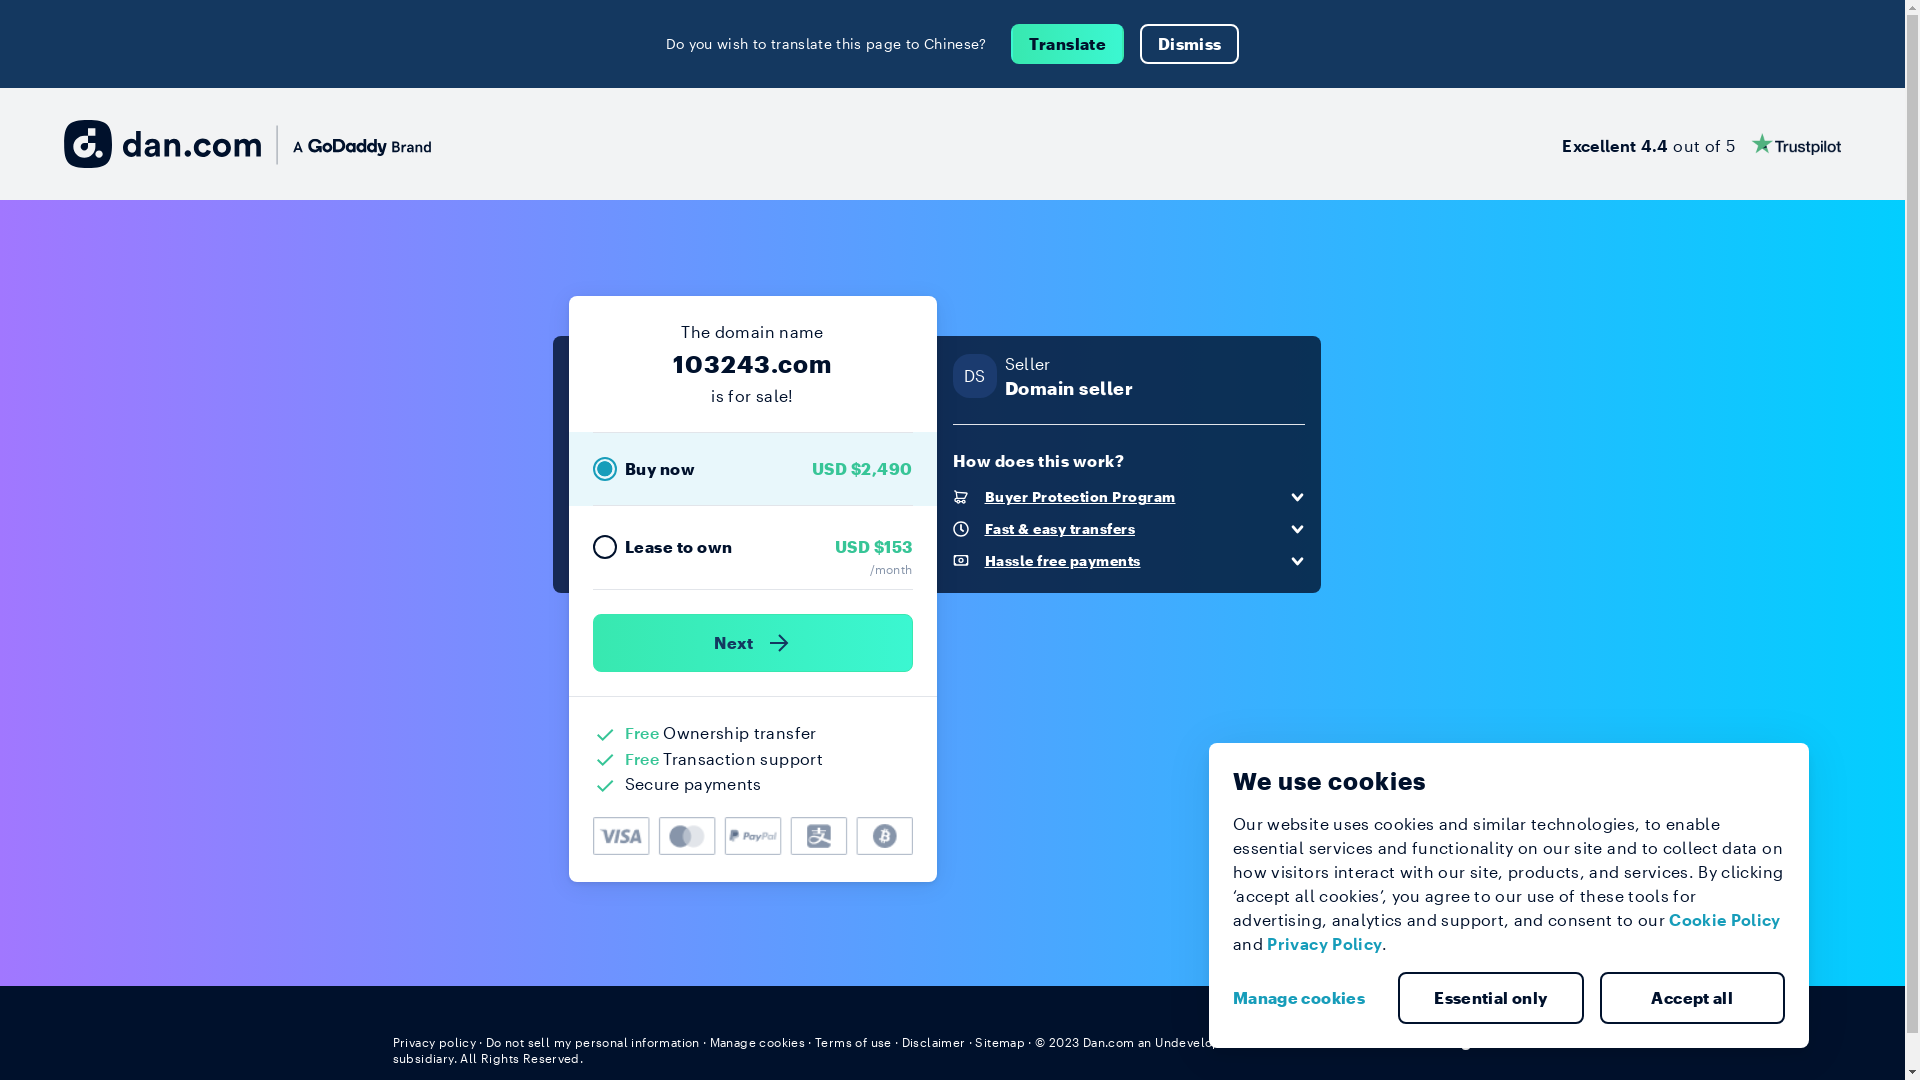 The height and width of the screenshot is (1080, 1920). Describe the element at coordinates (1068, 44) in the screenshot. I see `Translate` at that location.